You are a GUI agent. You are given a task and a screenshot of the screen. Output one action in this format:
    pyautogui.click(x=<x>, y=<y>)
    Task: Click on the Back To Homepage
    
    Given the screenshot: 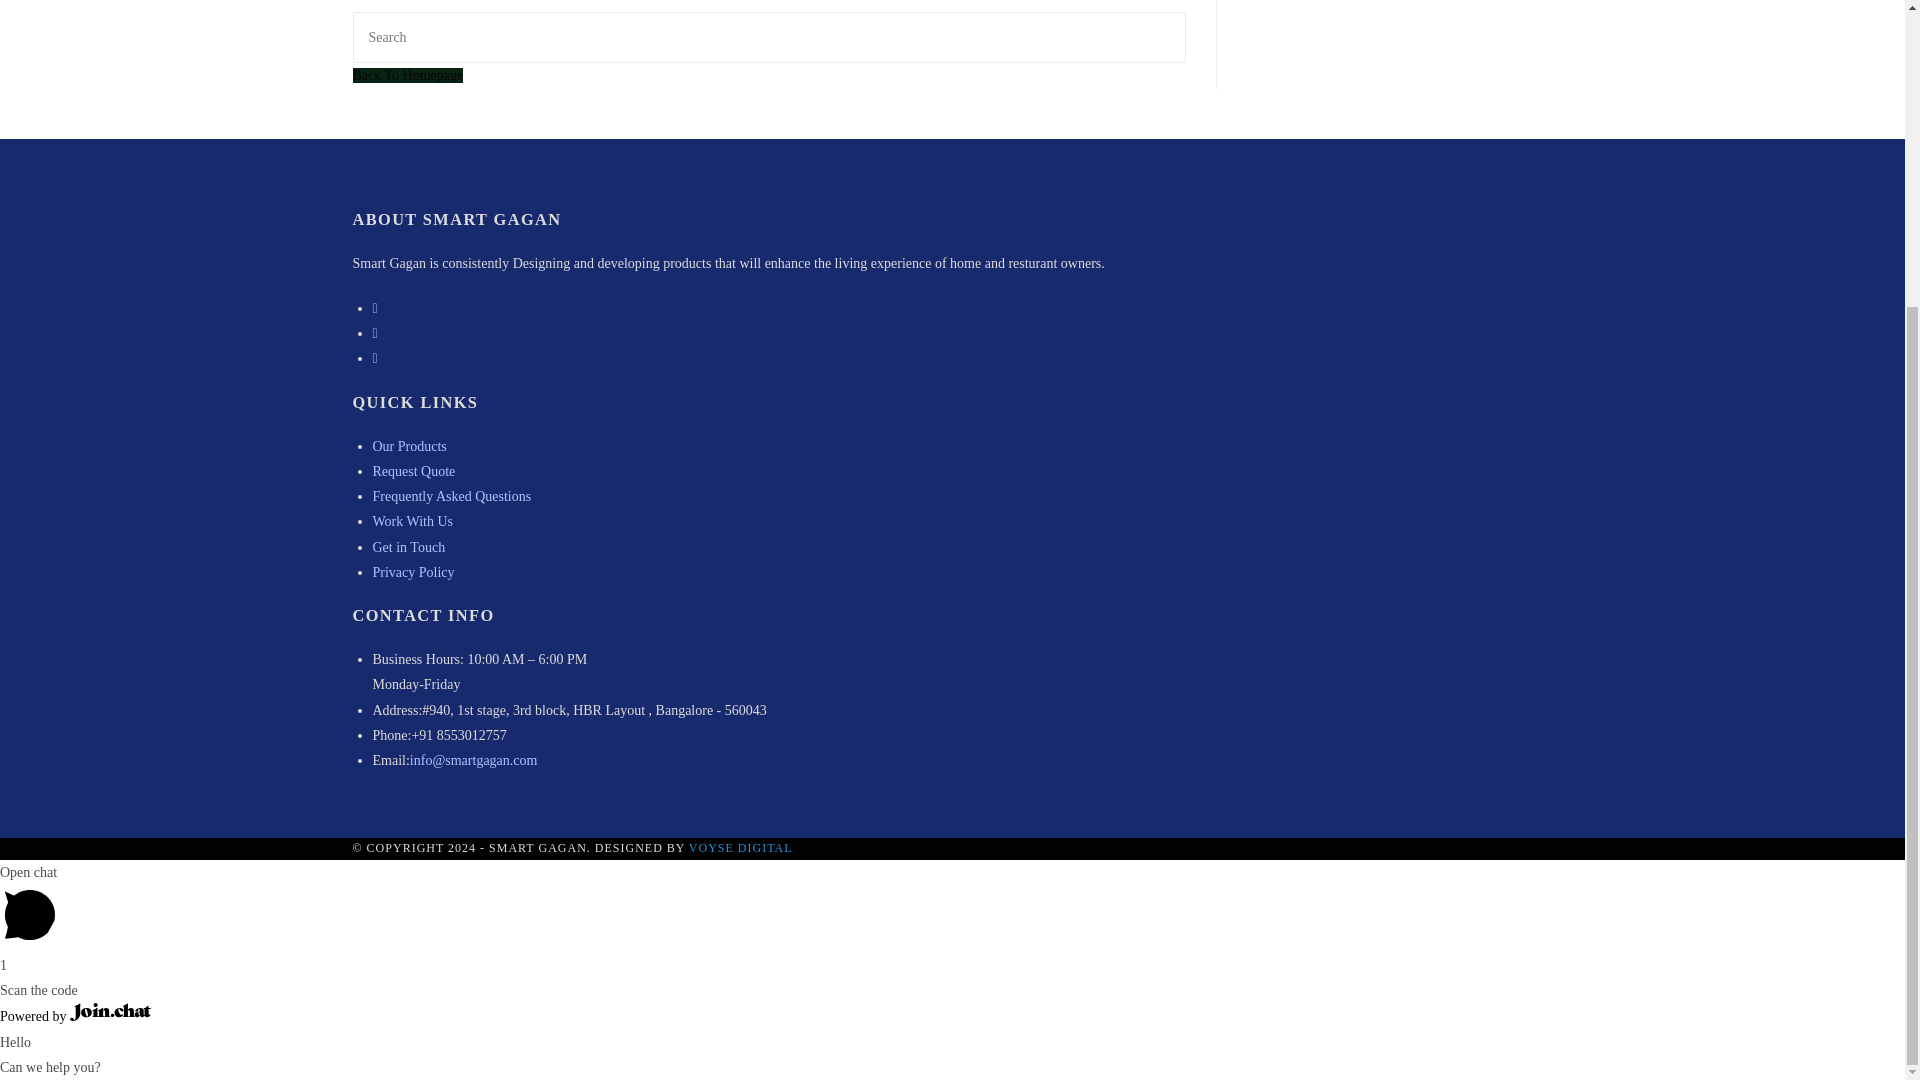 What is the action you would take?
    pyautogui.click(x=406, y=76)
    